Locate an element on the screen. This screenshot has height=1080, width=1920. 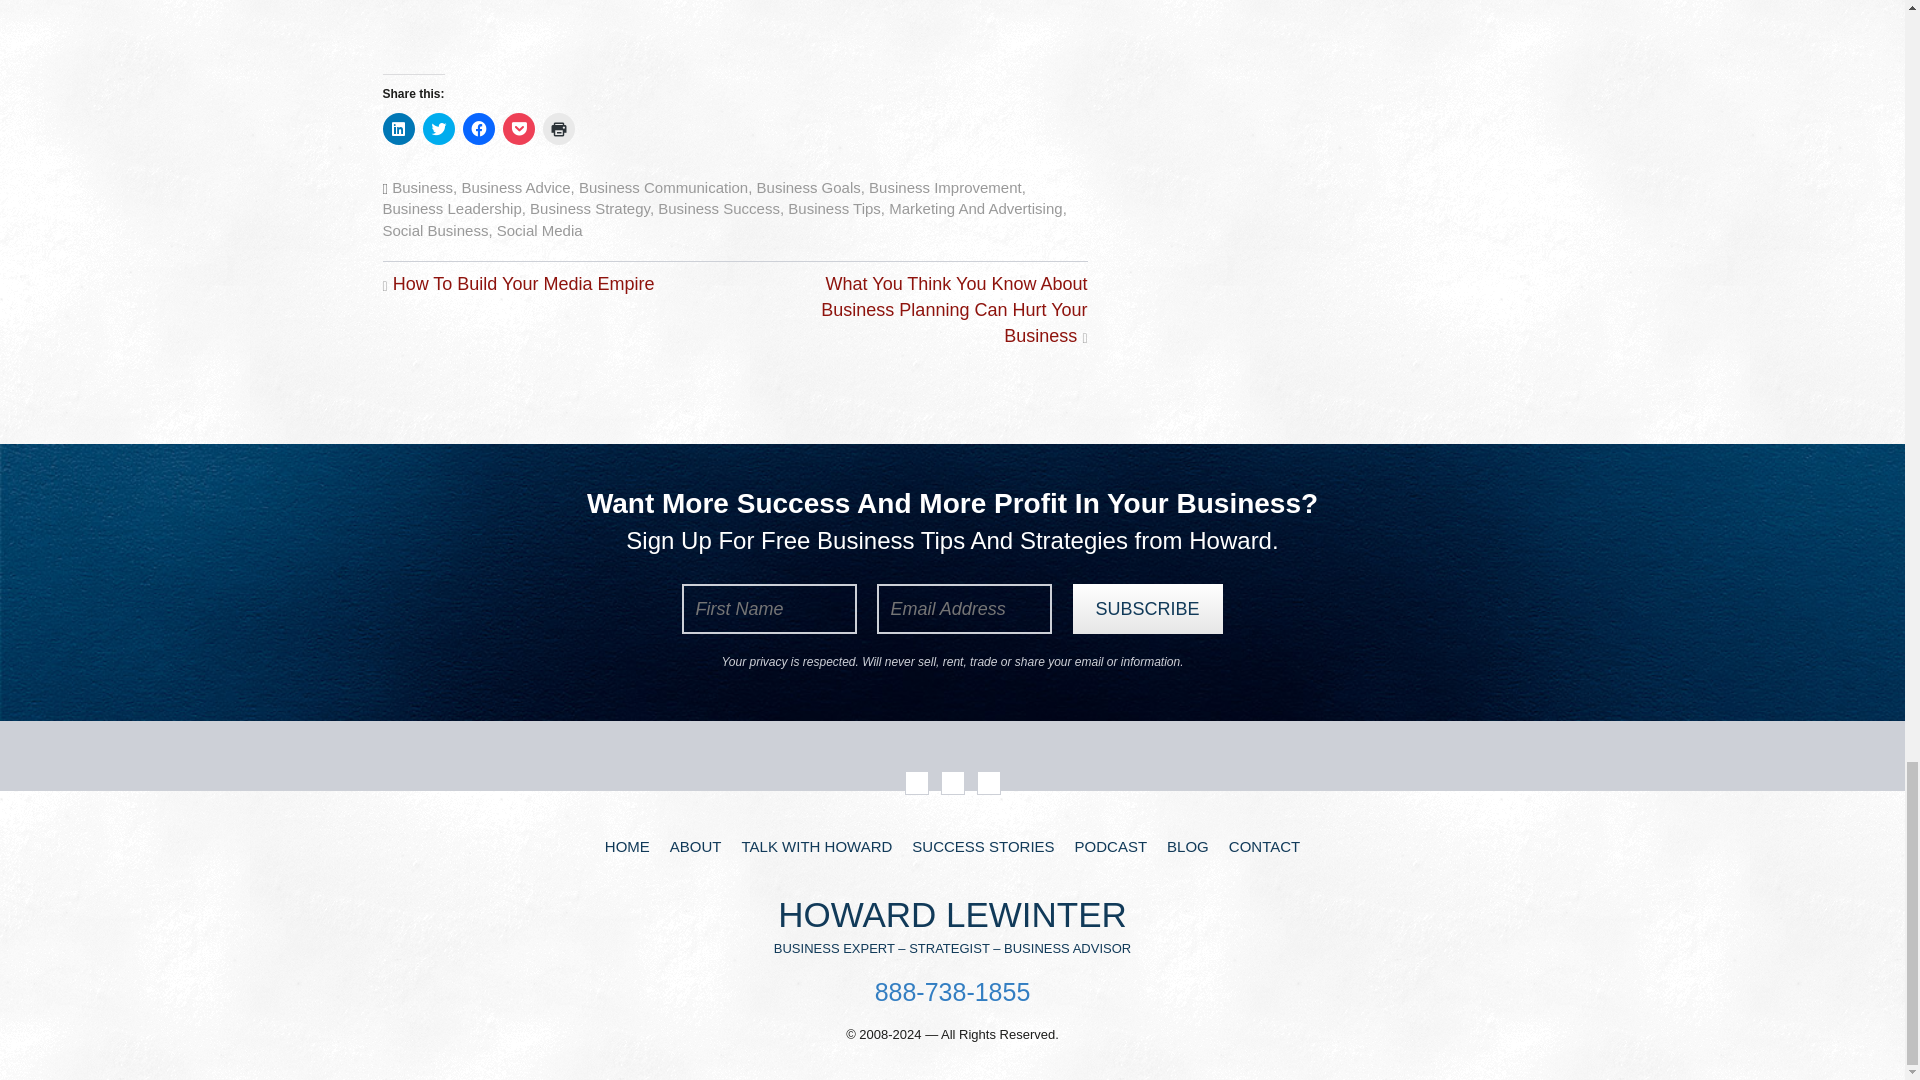
Click to share on Twitter is located at coordinates (438, 128).